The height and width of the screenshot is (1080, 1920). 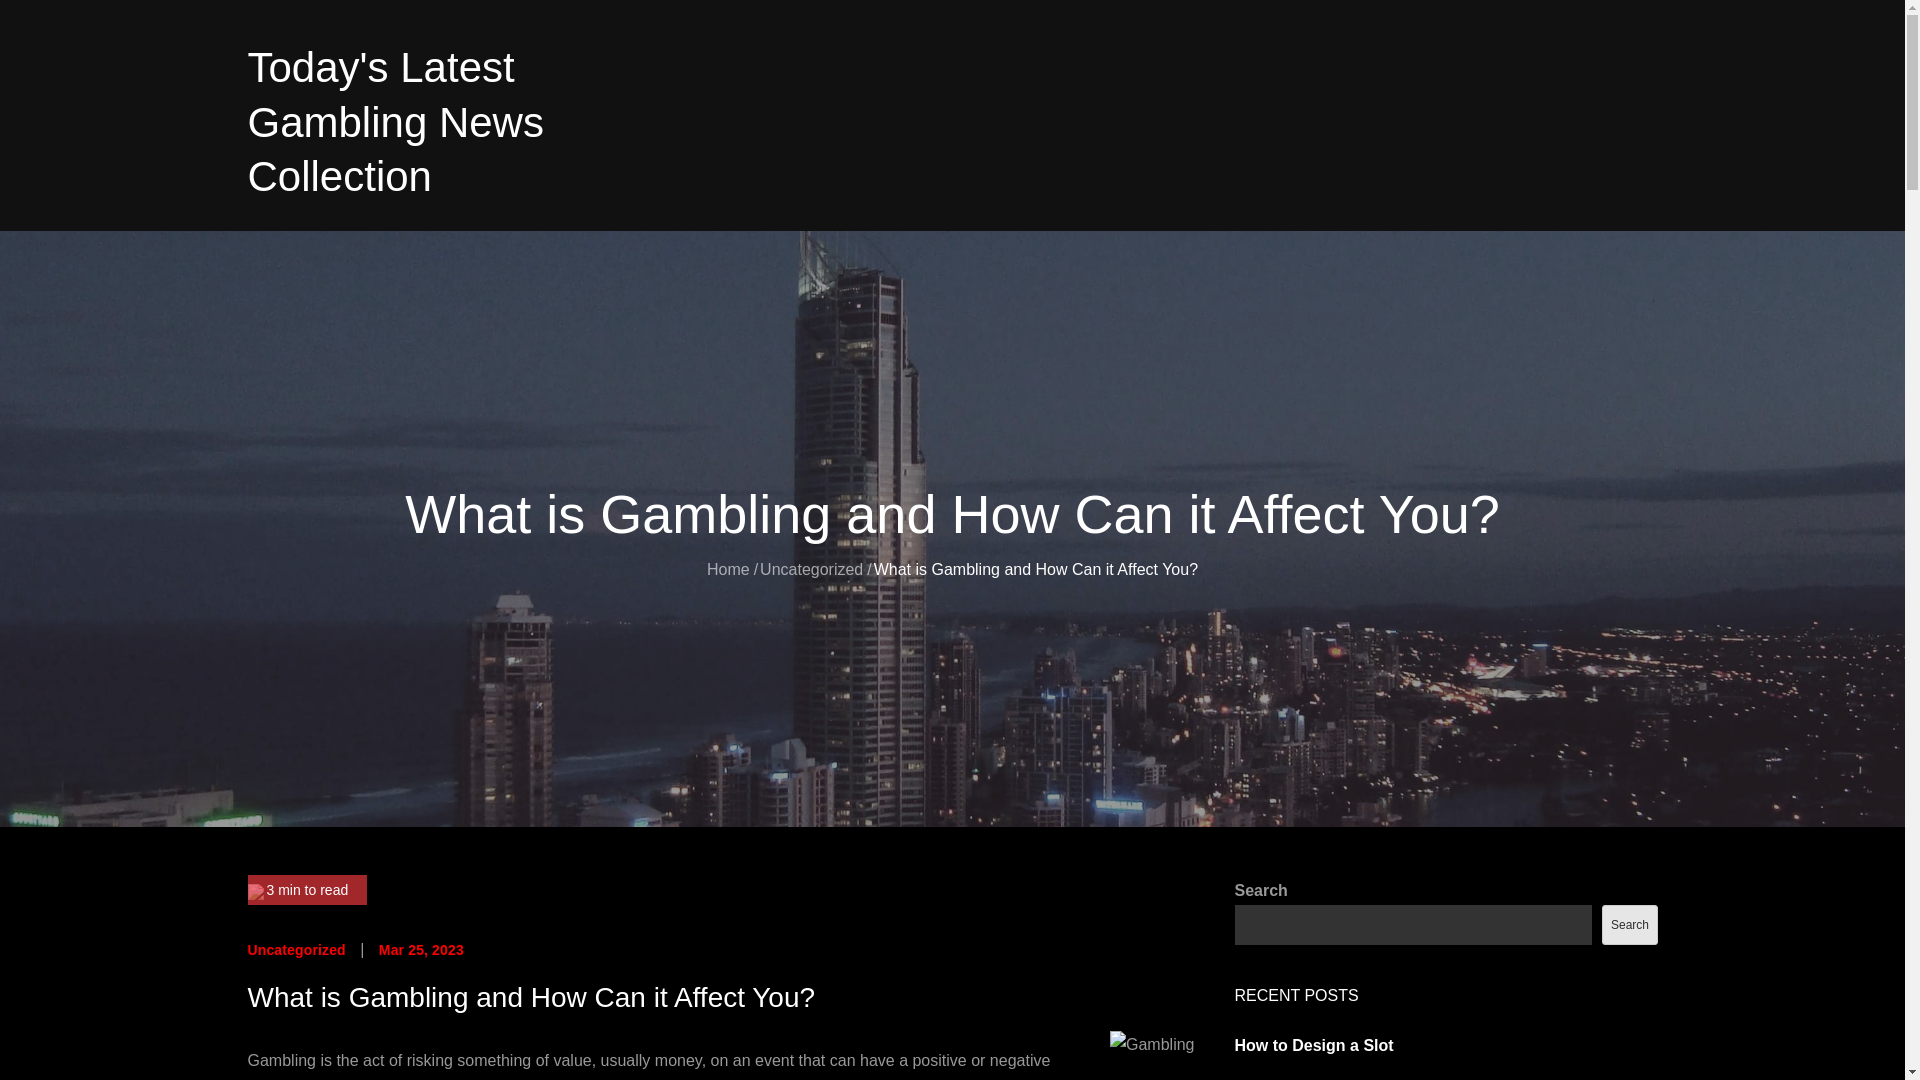 I want to click on Search, so click(x=1628, y=925).